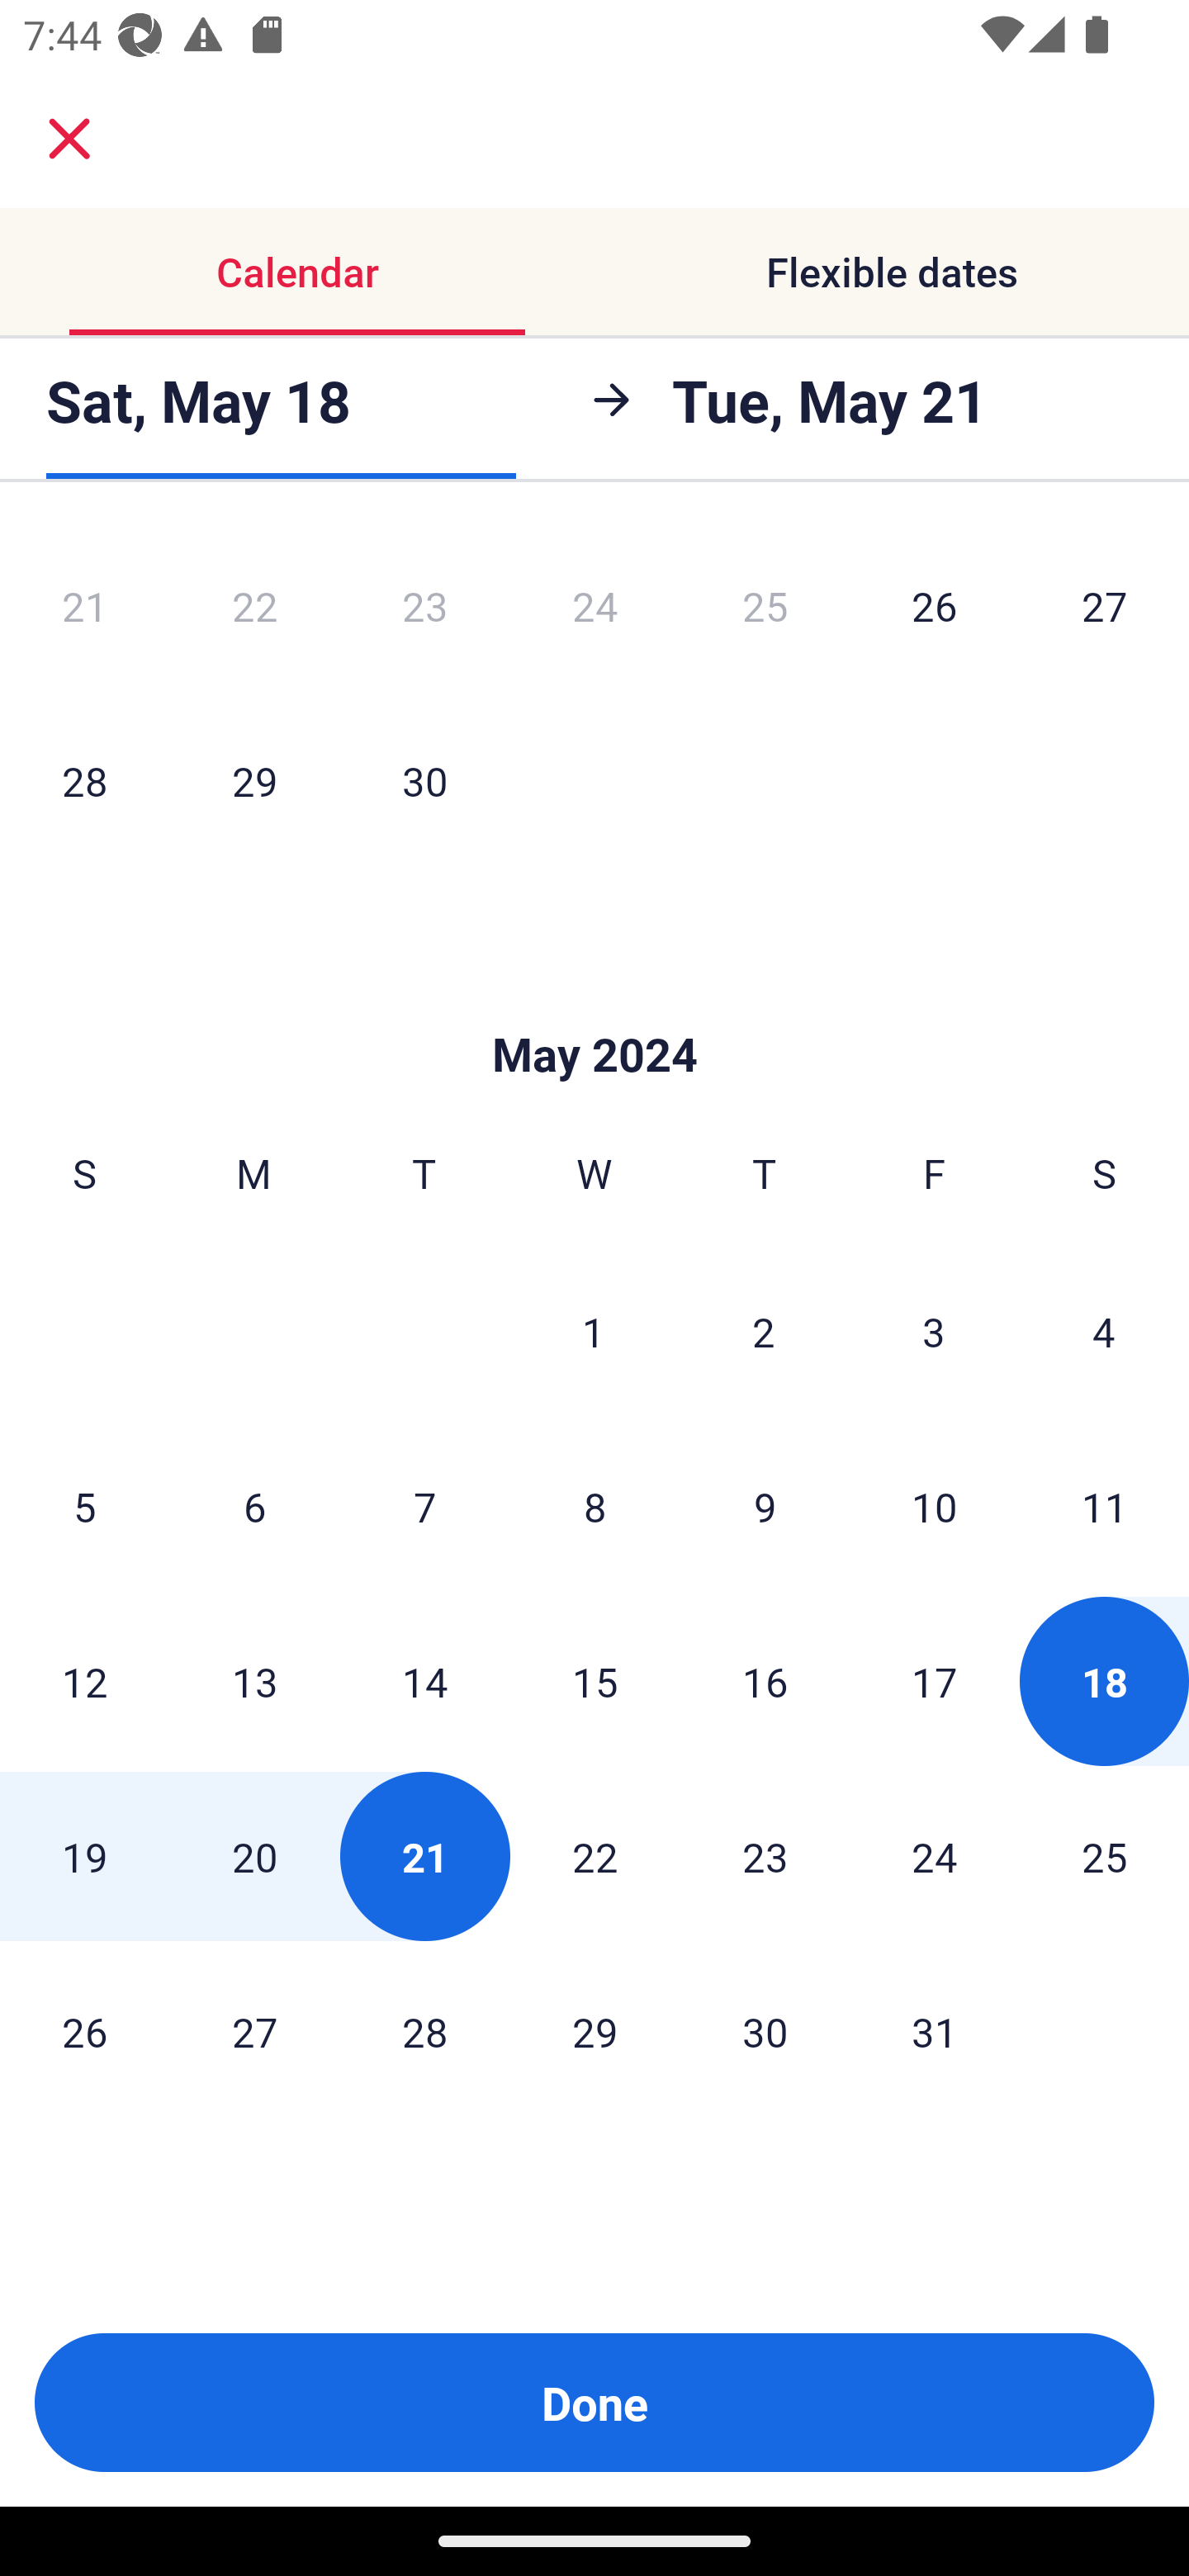  Describe the element at coordinates (424, 780) in the screenshot. I see `30 Tuesday, April 30, 2024` at that location.